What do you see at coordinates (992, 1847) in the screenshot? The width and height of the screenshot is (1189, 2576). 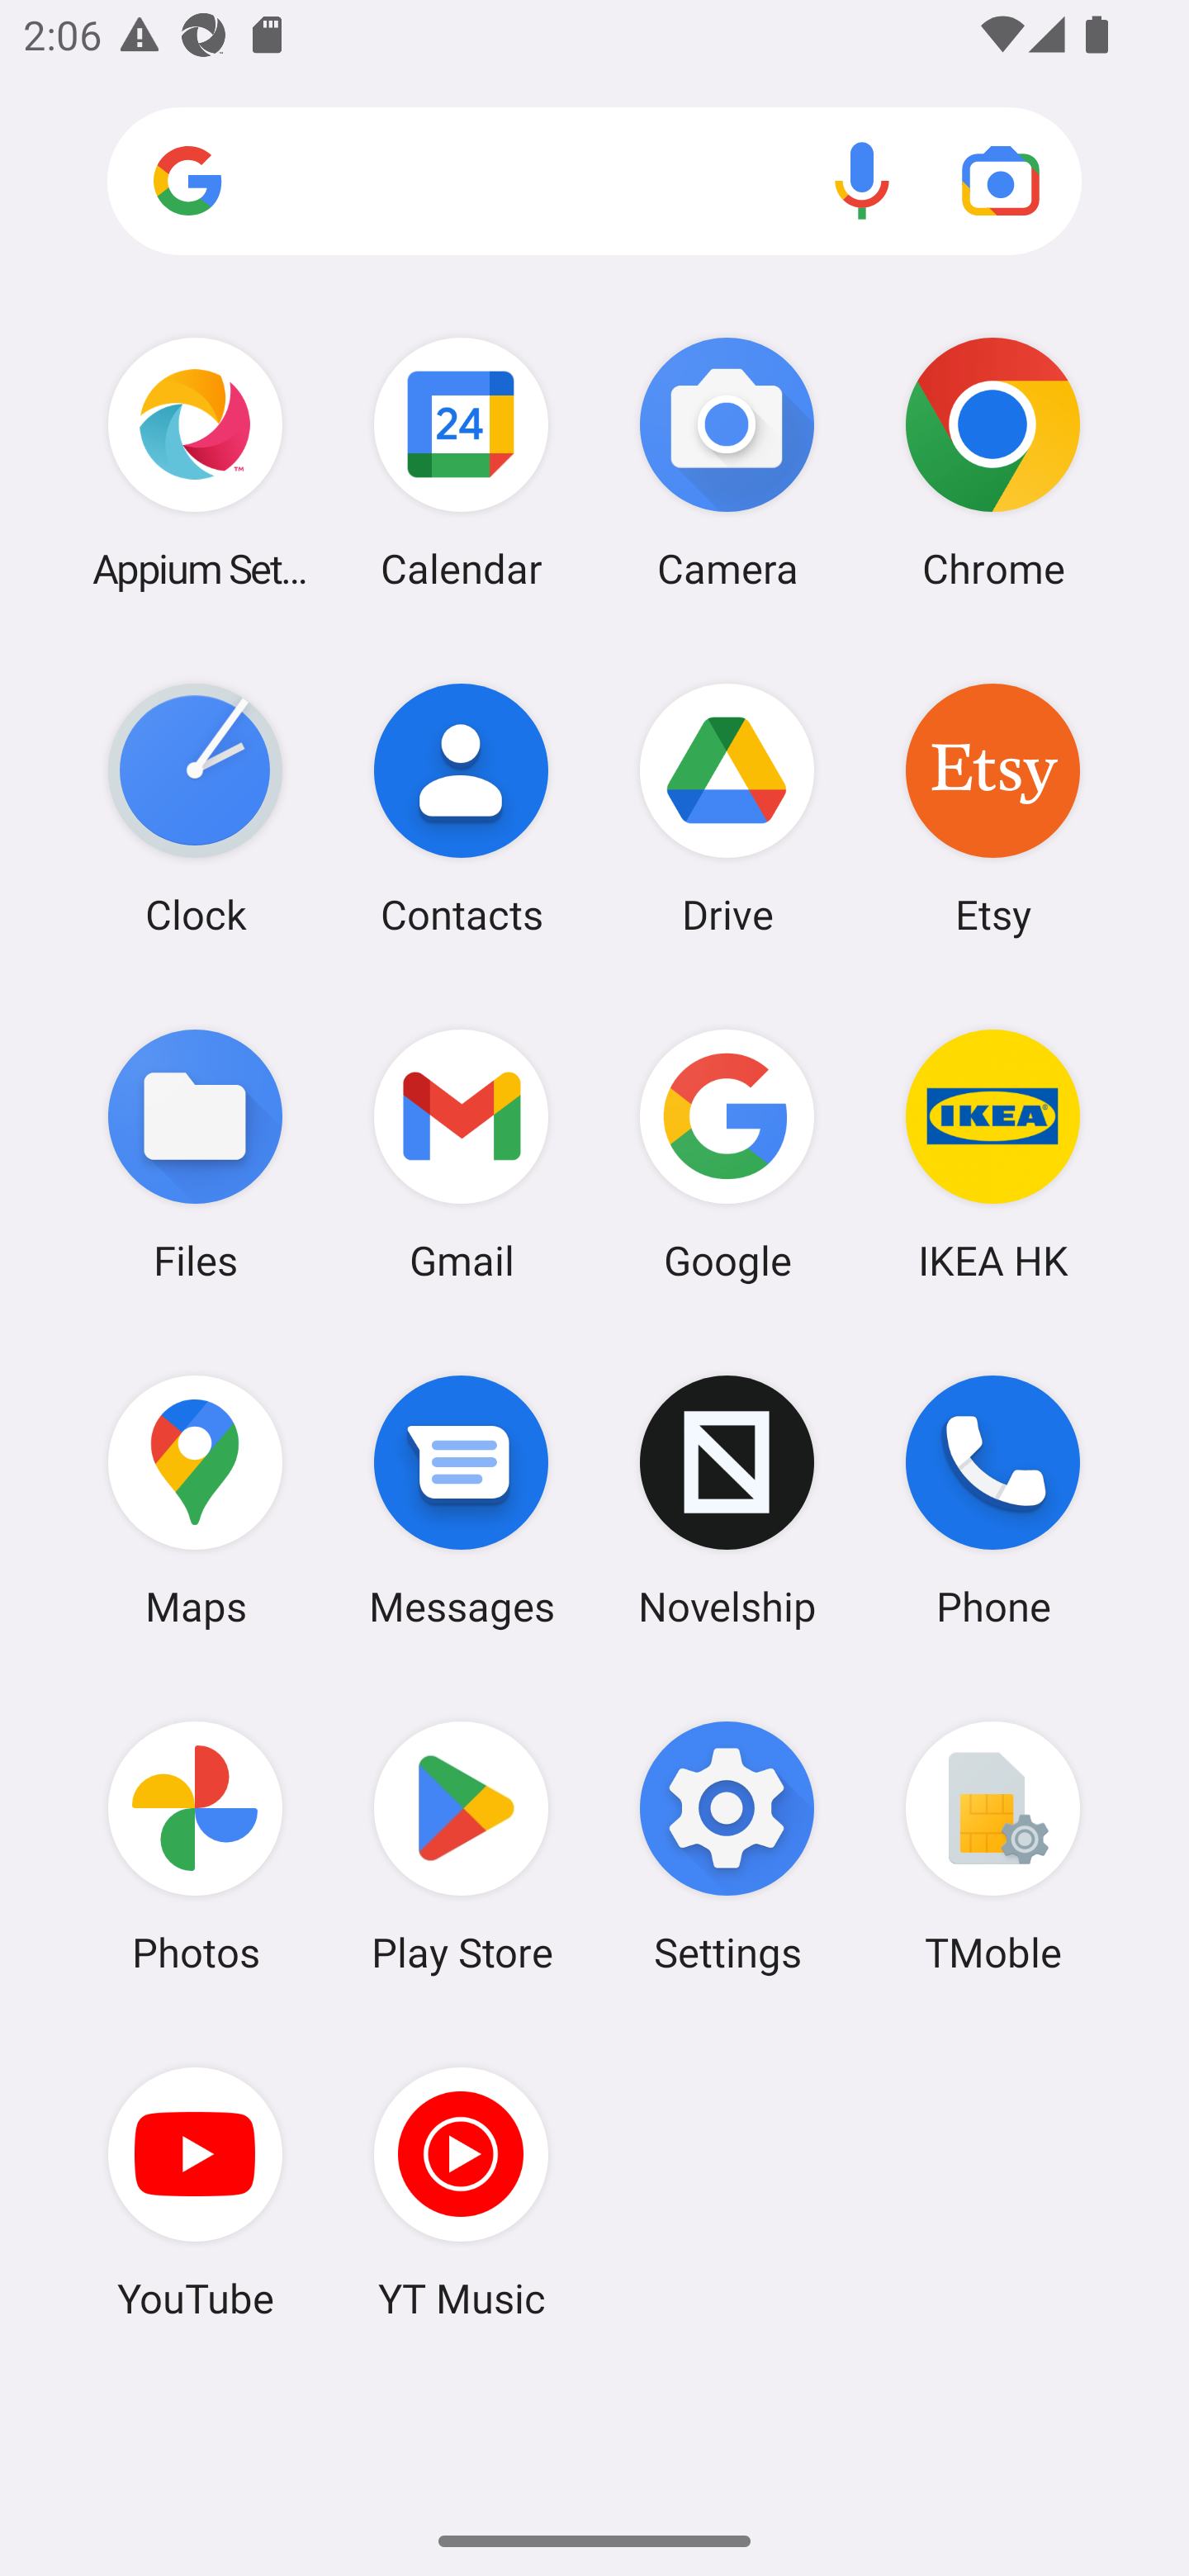 I see `TMoble` at bounding box center [992, 1847].